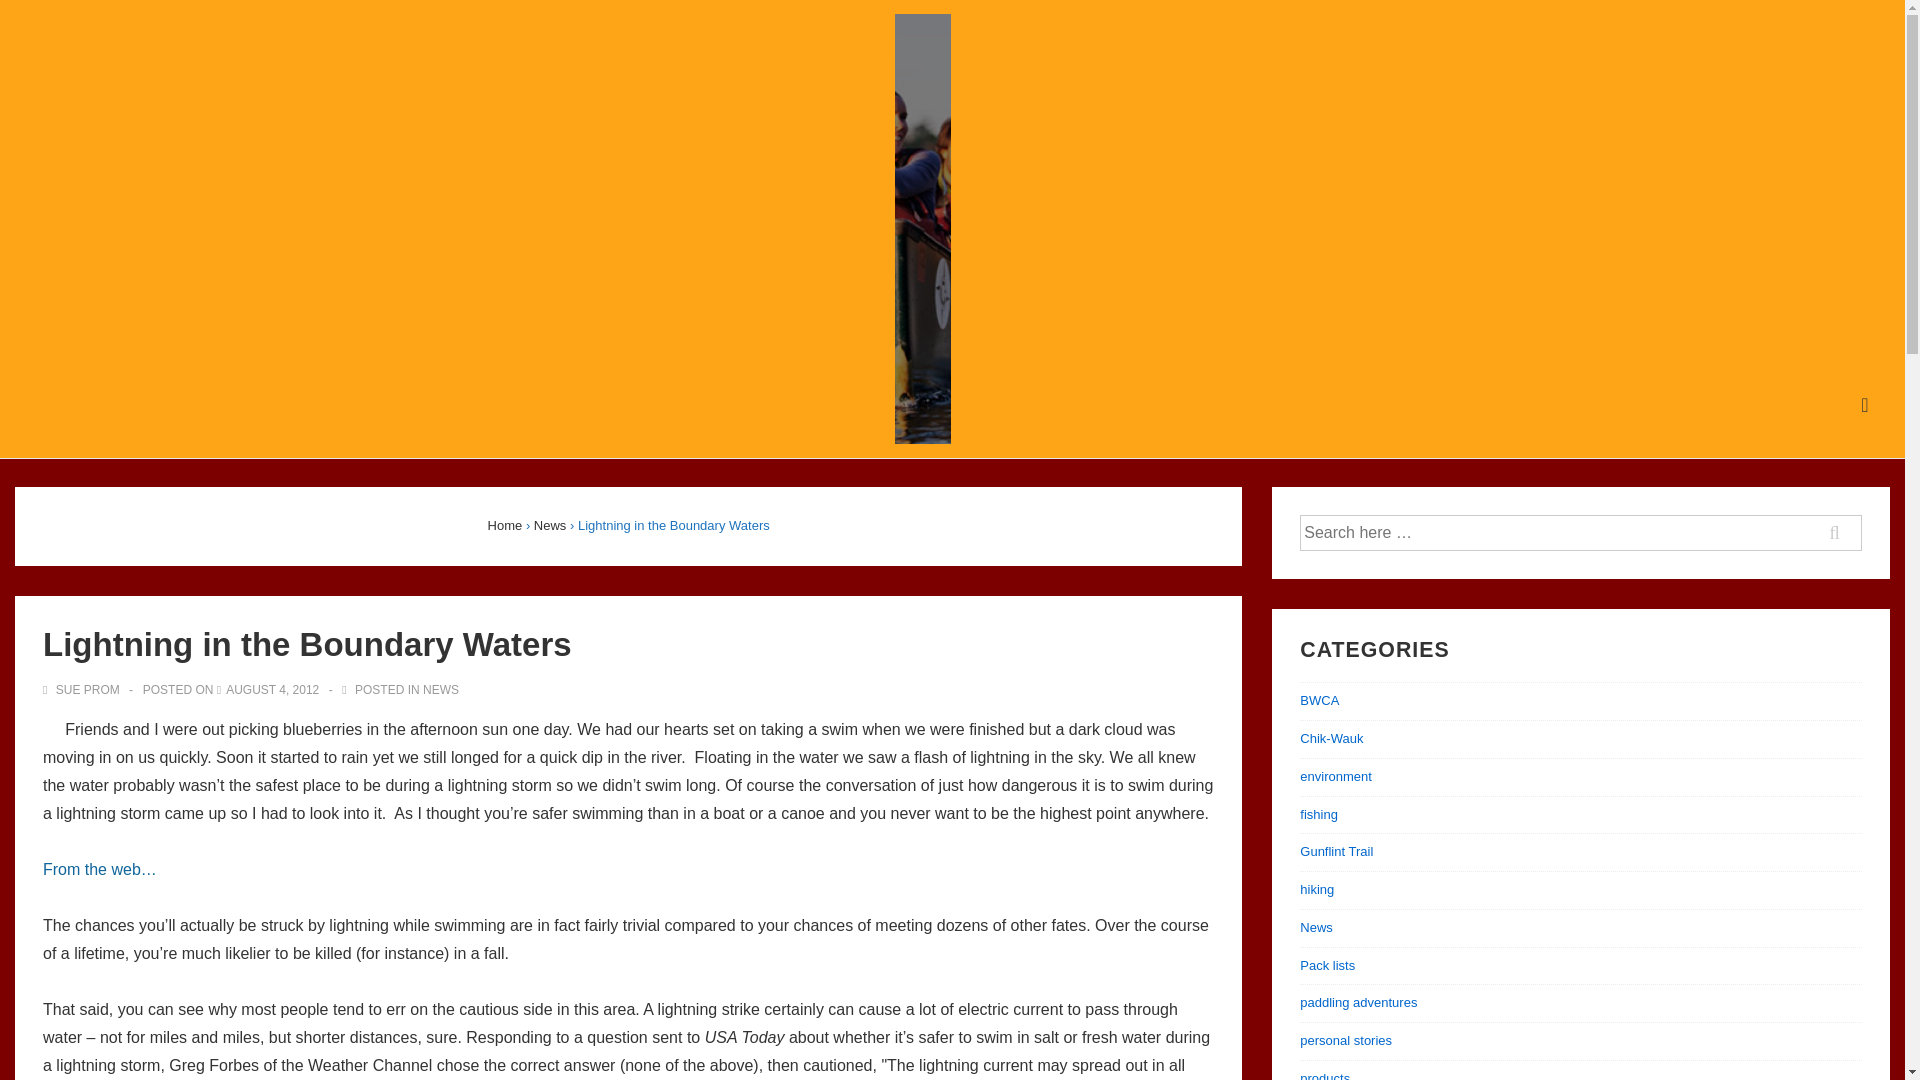 Image resolution: width=1920 pixels, height=1080 pixels. Describe the element at coordinates (1318, 700) in the screenshot. I see `BWCA` at that location.